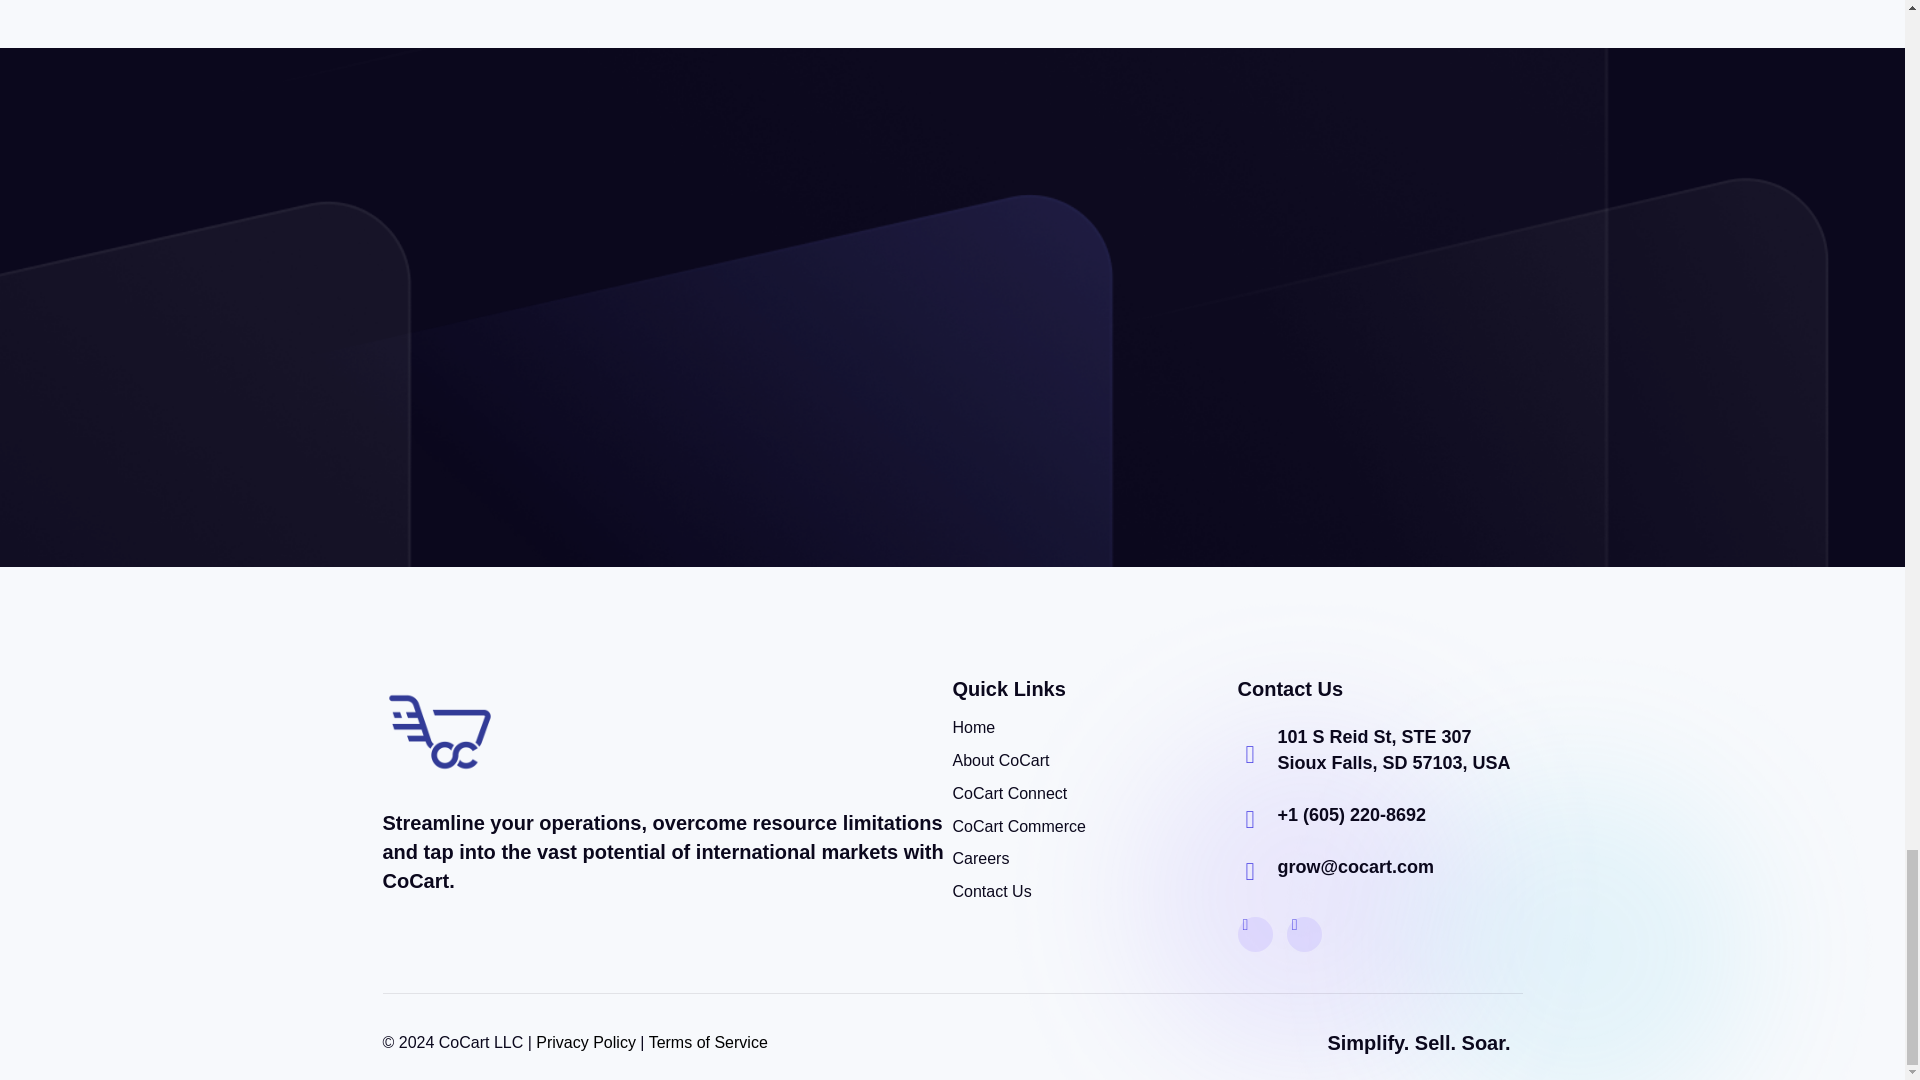 The width and height of the screenshot is (1920, 1080). What do you see at coordinates (980, 858) in the screenshot?
I see `Careers` at bounding box center [980, 858].